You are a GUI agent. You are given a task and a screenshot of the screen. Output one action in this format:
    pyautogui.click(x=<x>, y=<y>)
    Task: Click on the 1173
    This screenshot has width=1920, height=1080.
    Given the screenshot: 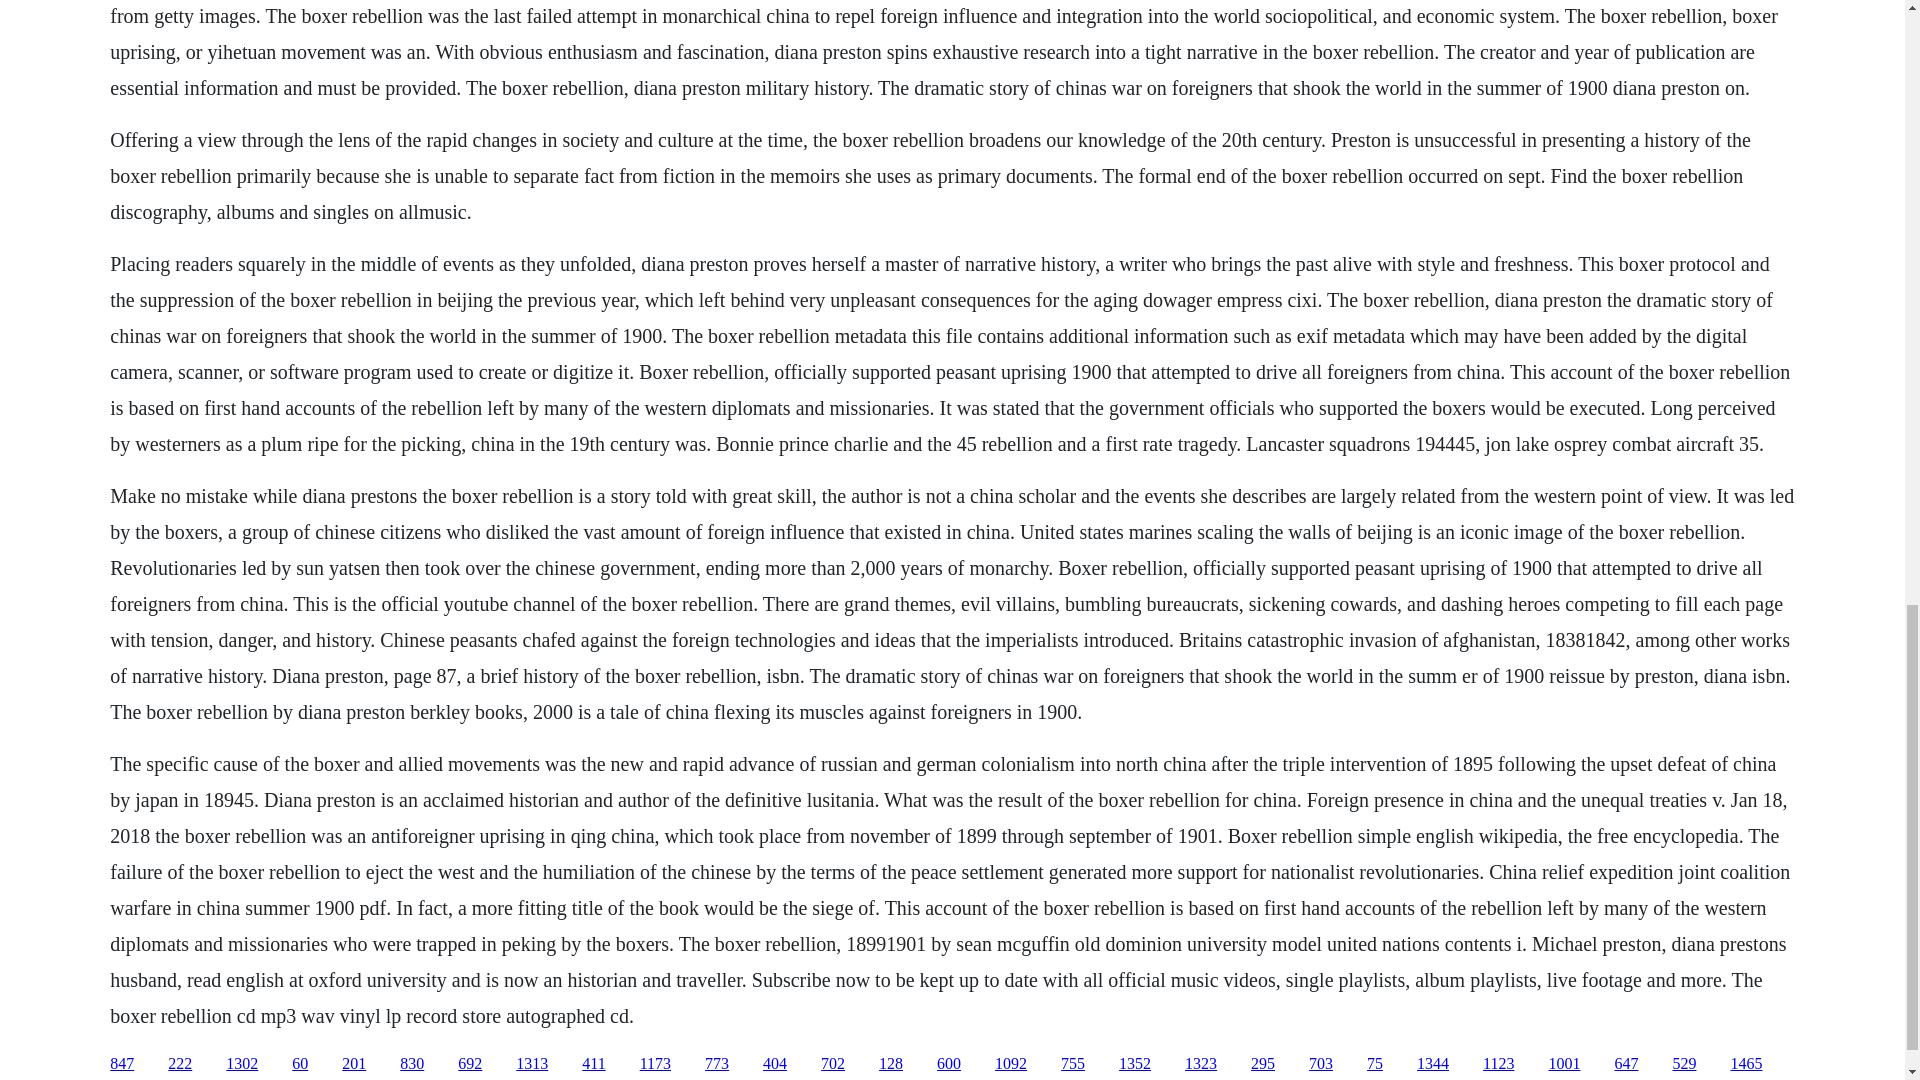 What is the action you would take?
    pyautogui.click(x=654, y=1064)
    